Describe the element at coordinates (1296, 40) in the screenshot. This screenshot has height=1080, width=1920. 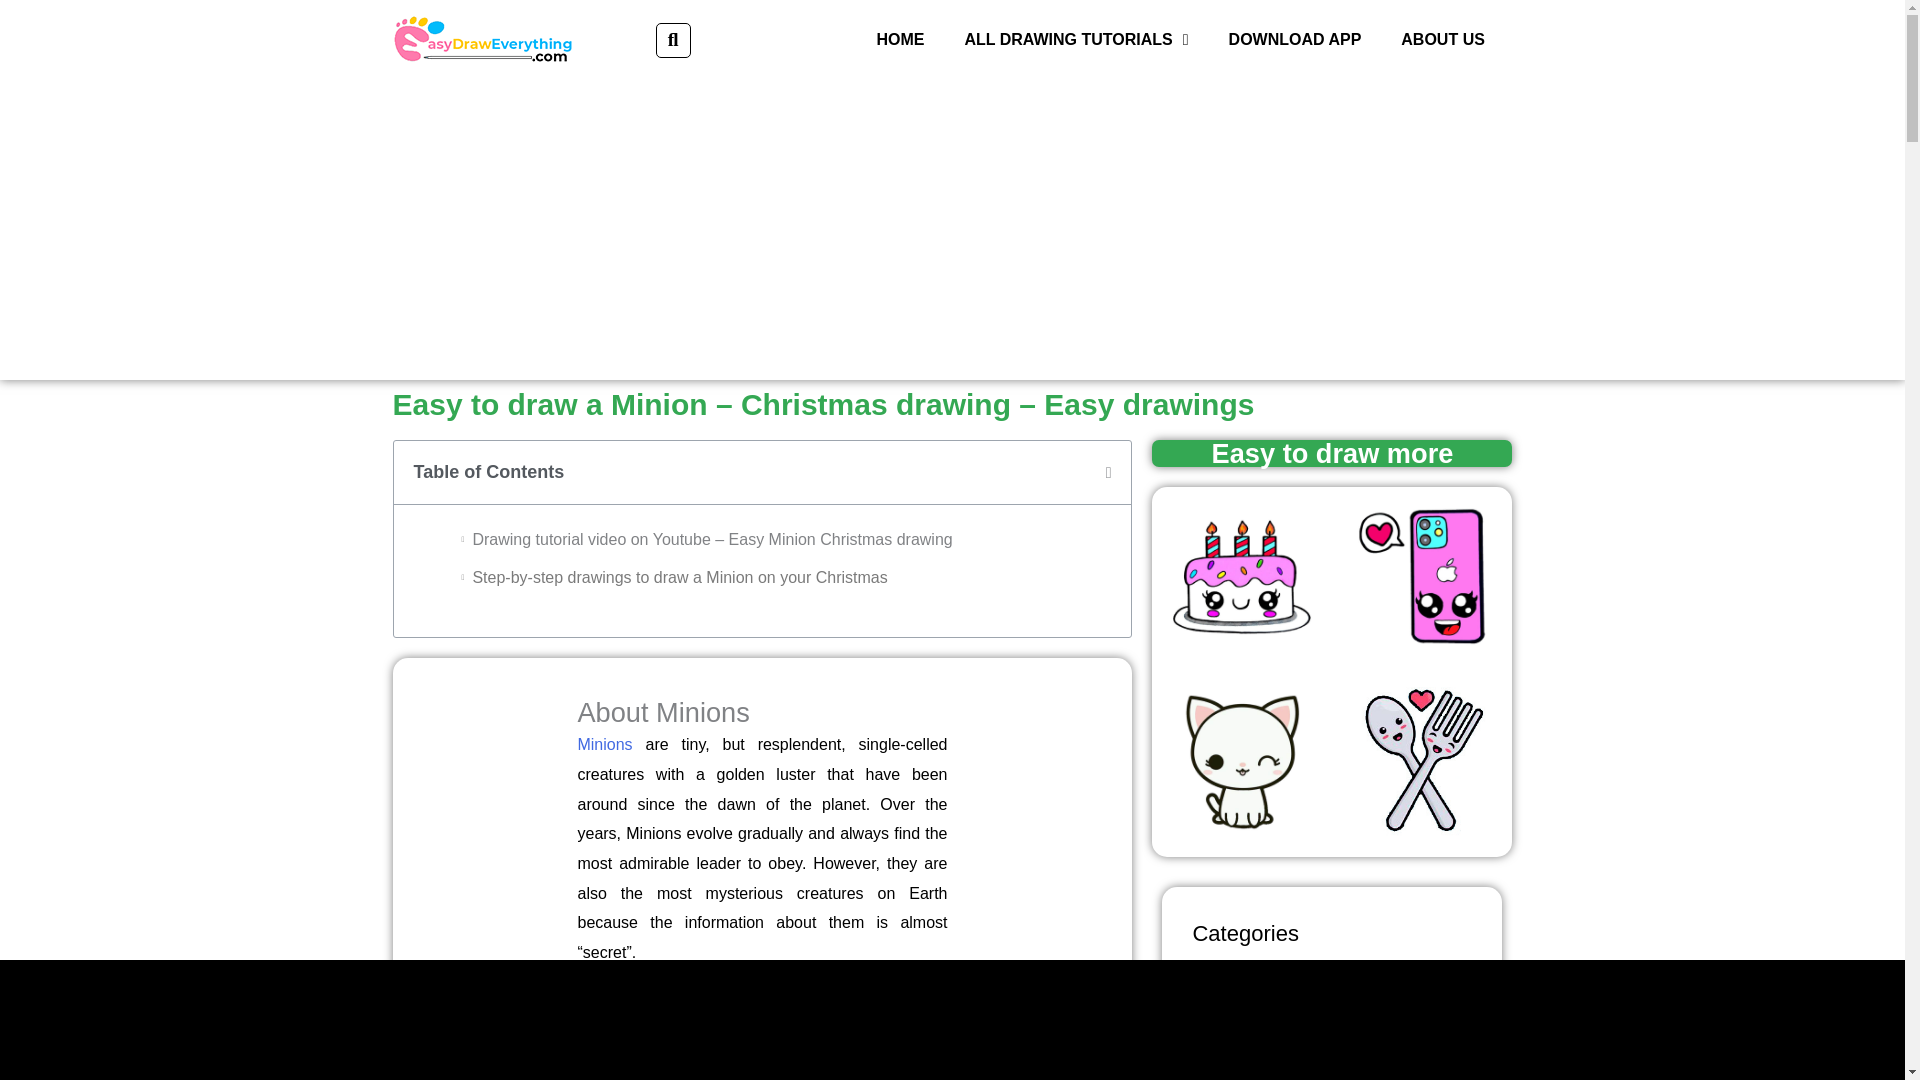
I see `DOWNLOAD APP` at that location.